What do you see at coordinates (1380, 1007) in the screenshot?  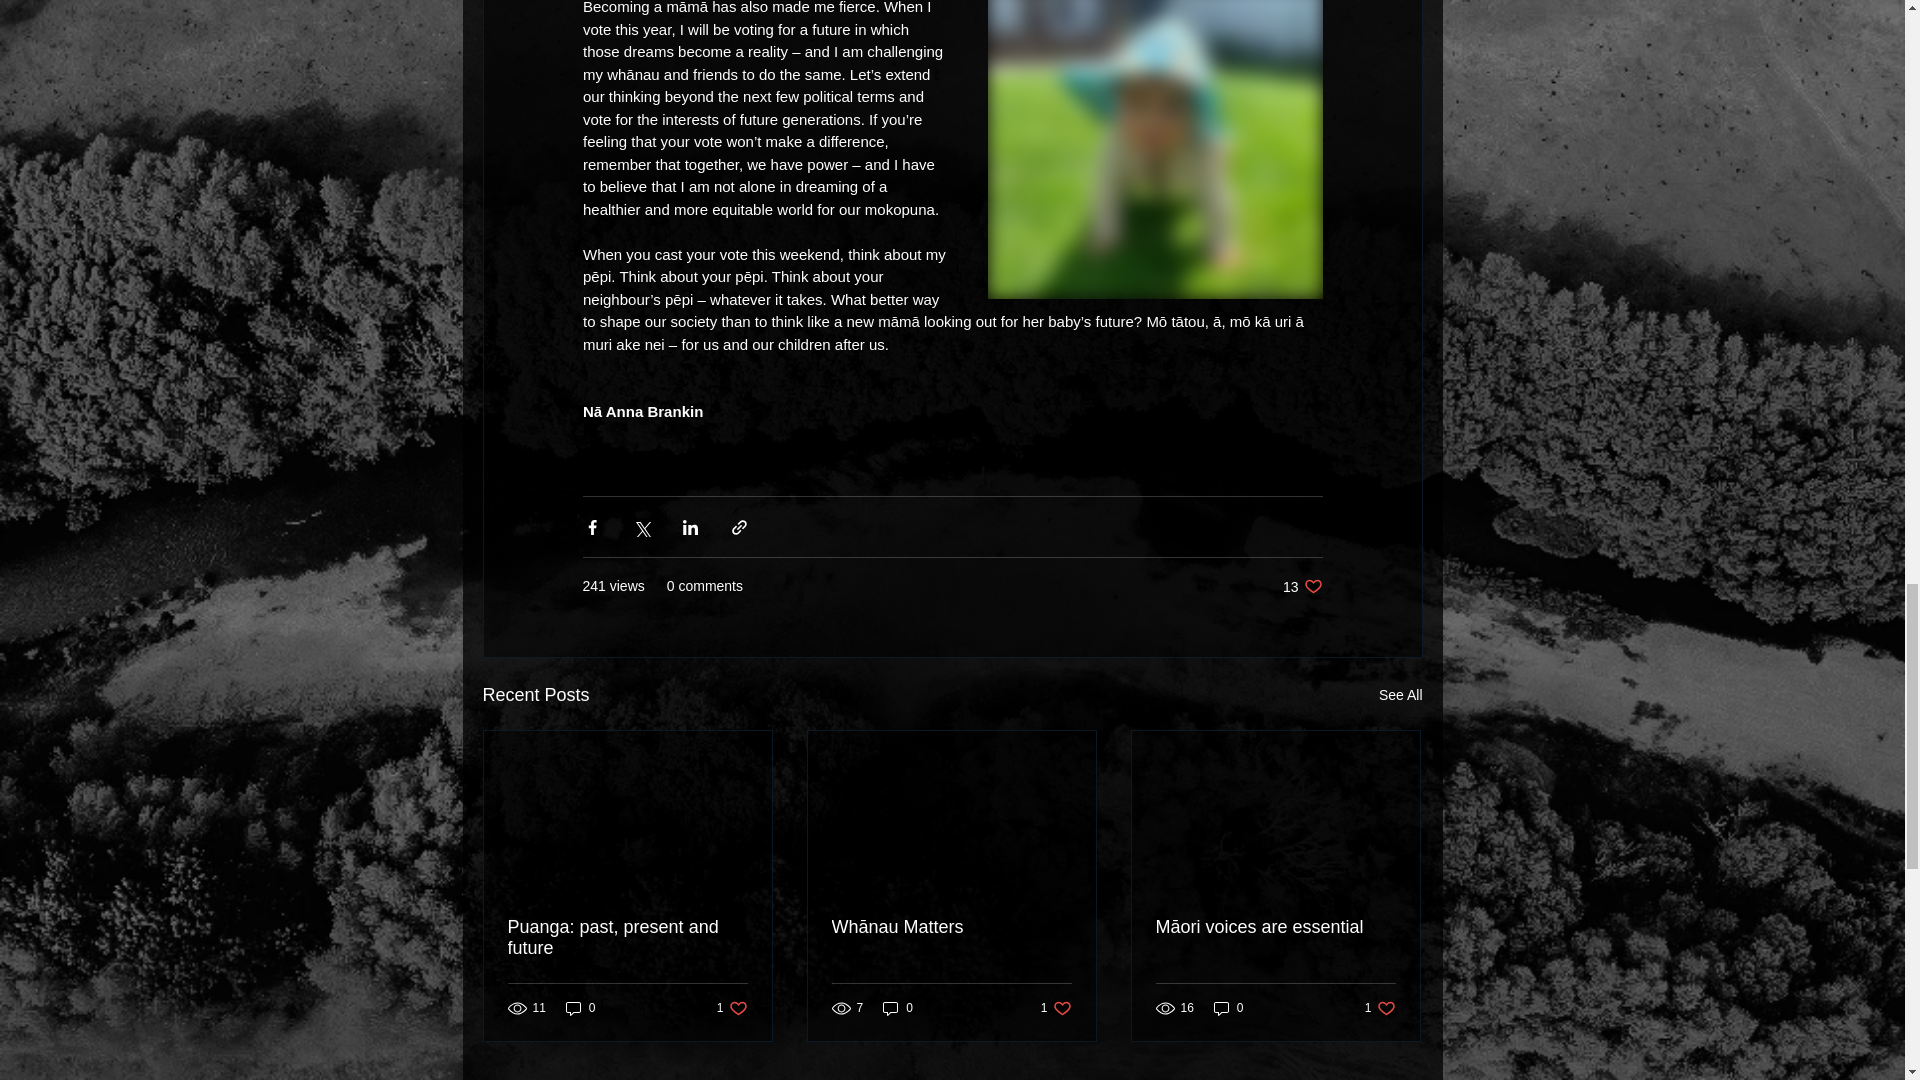 I see `Puanga: past, present and future` at bounding box center [1380, 1007].